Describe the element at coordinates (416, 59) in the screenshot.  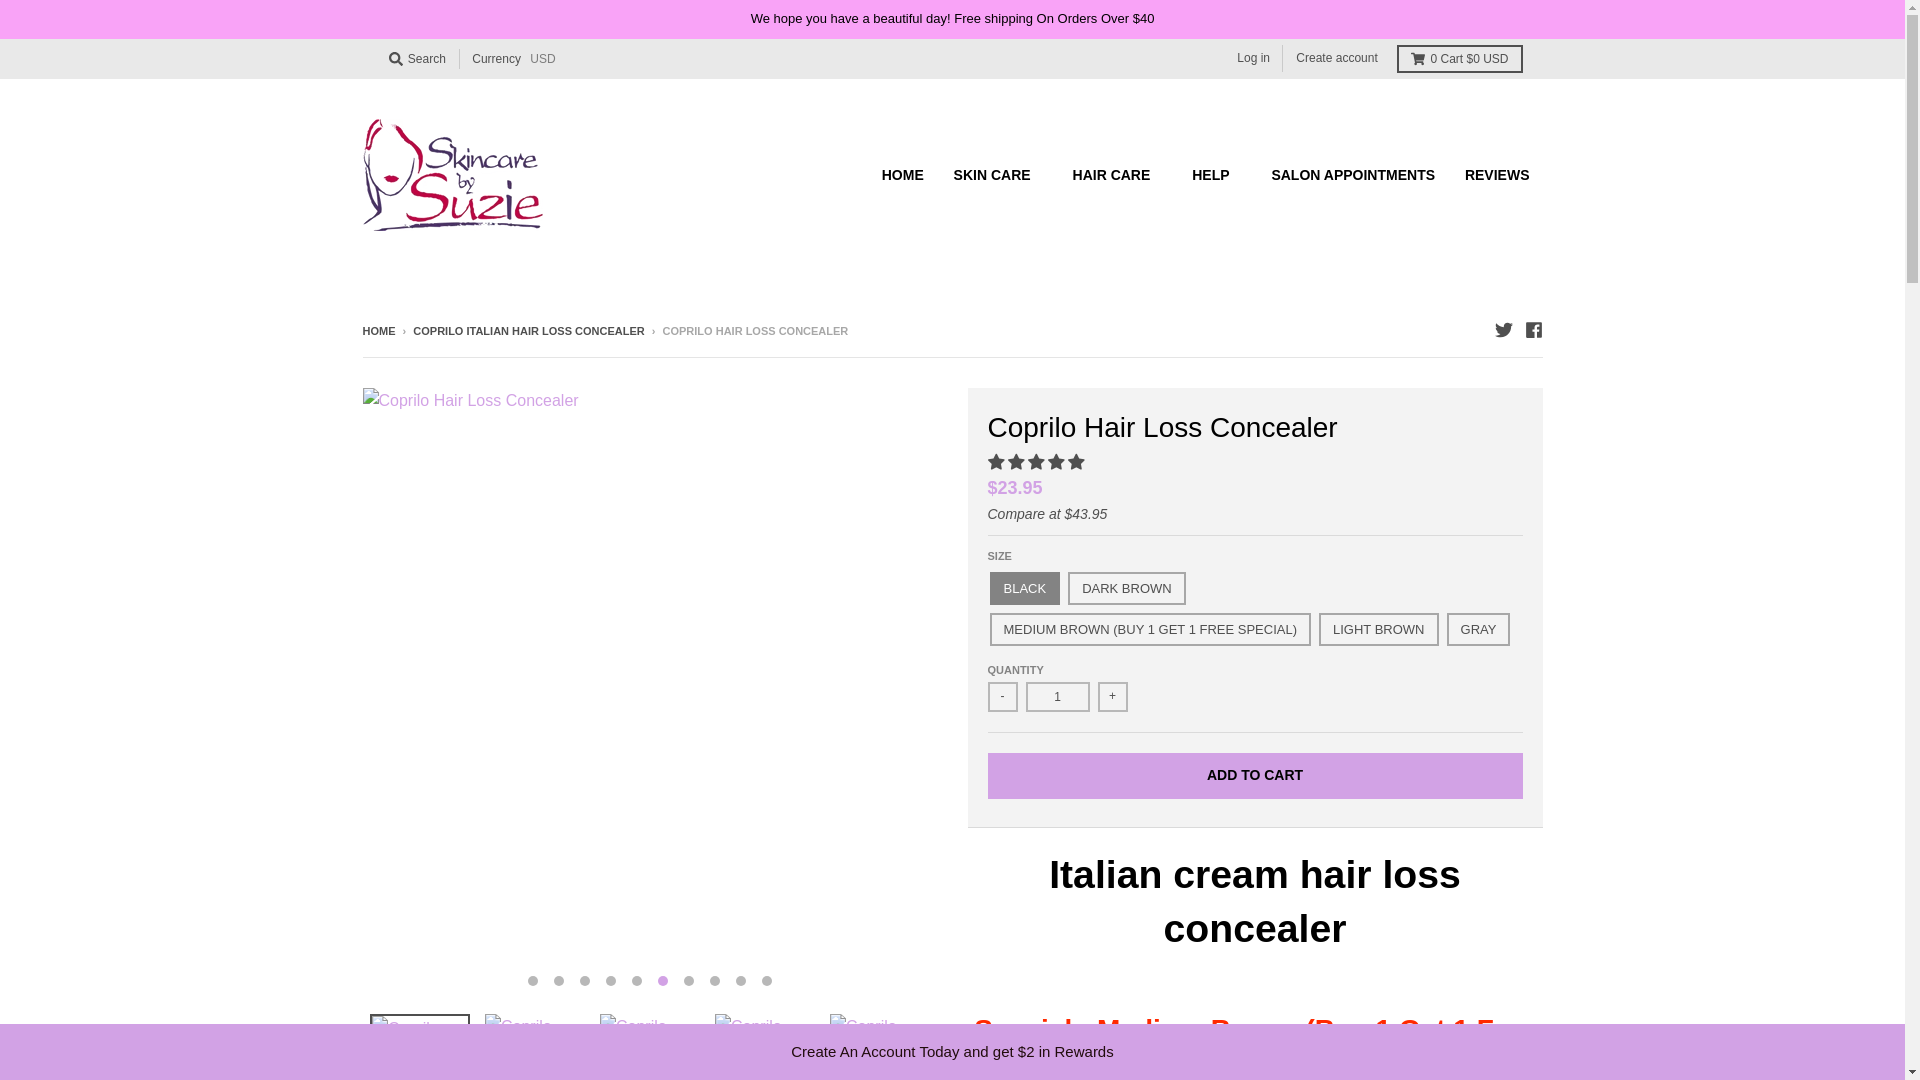
I see `Search` at that location.